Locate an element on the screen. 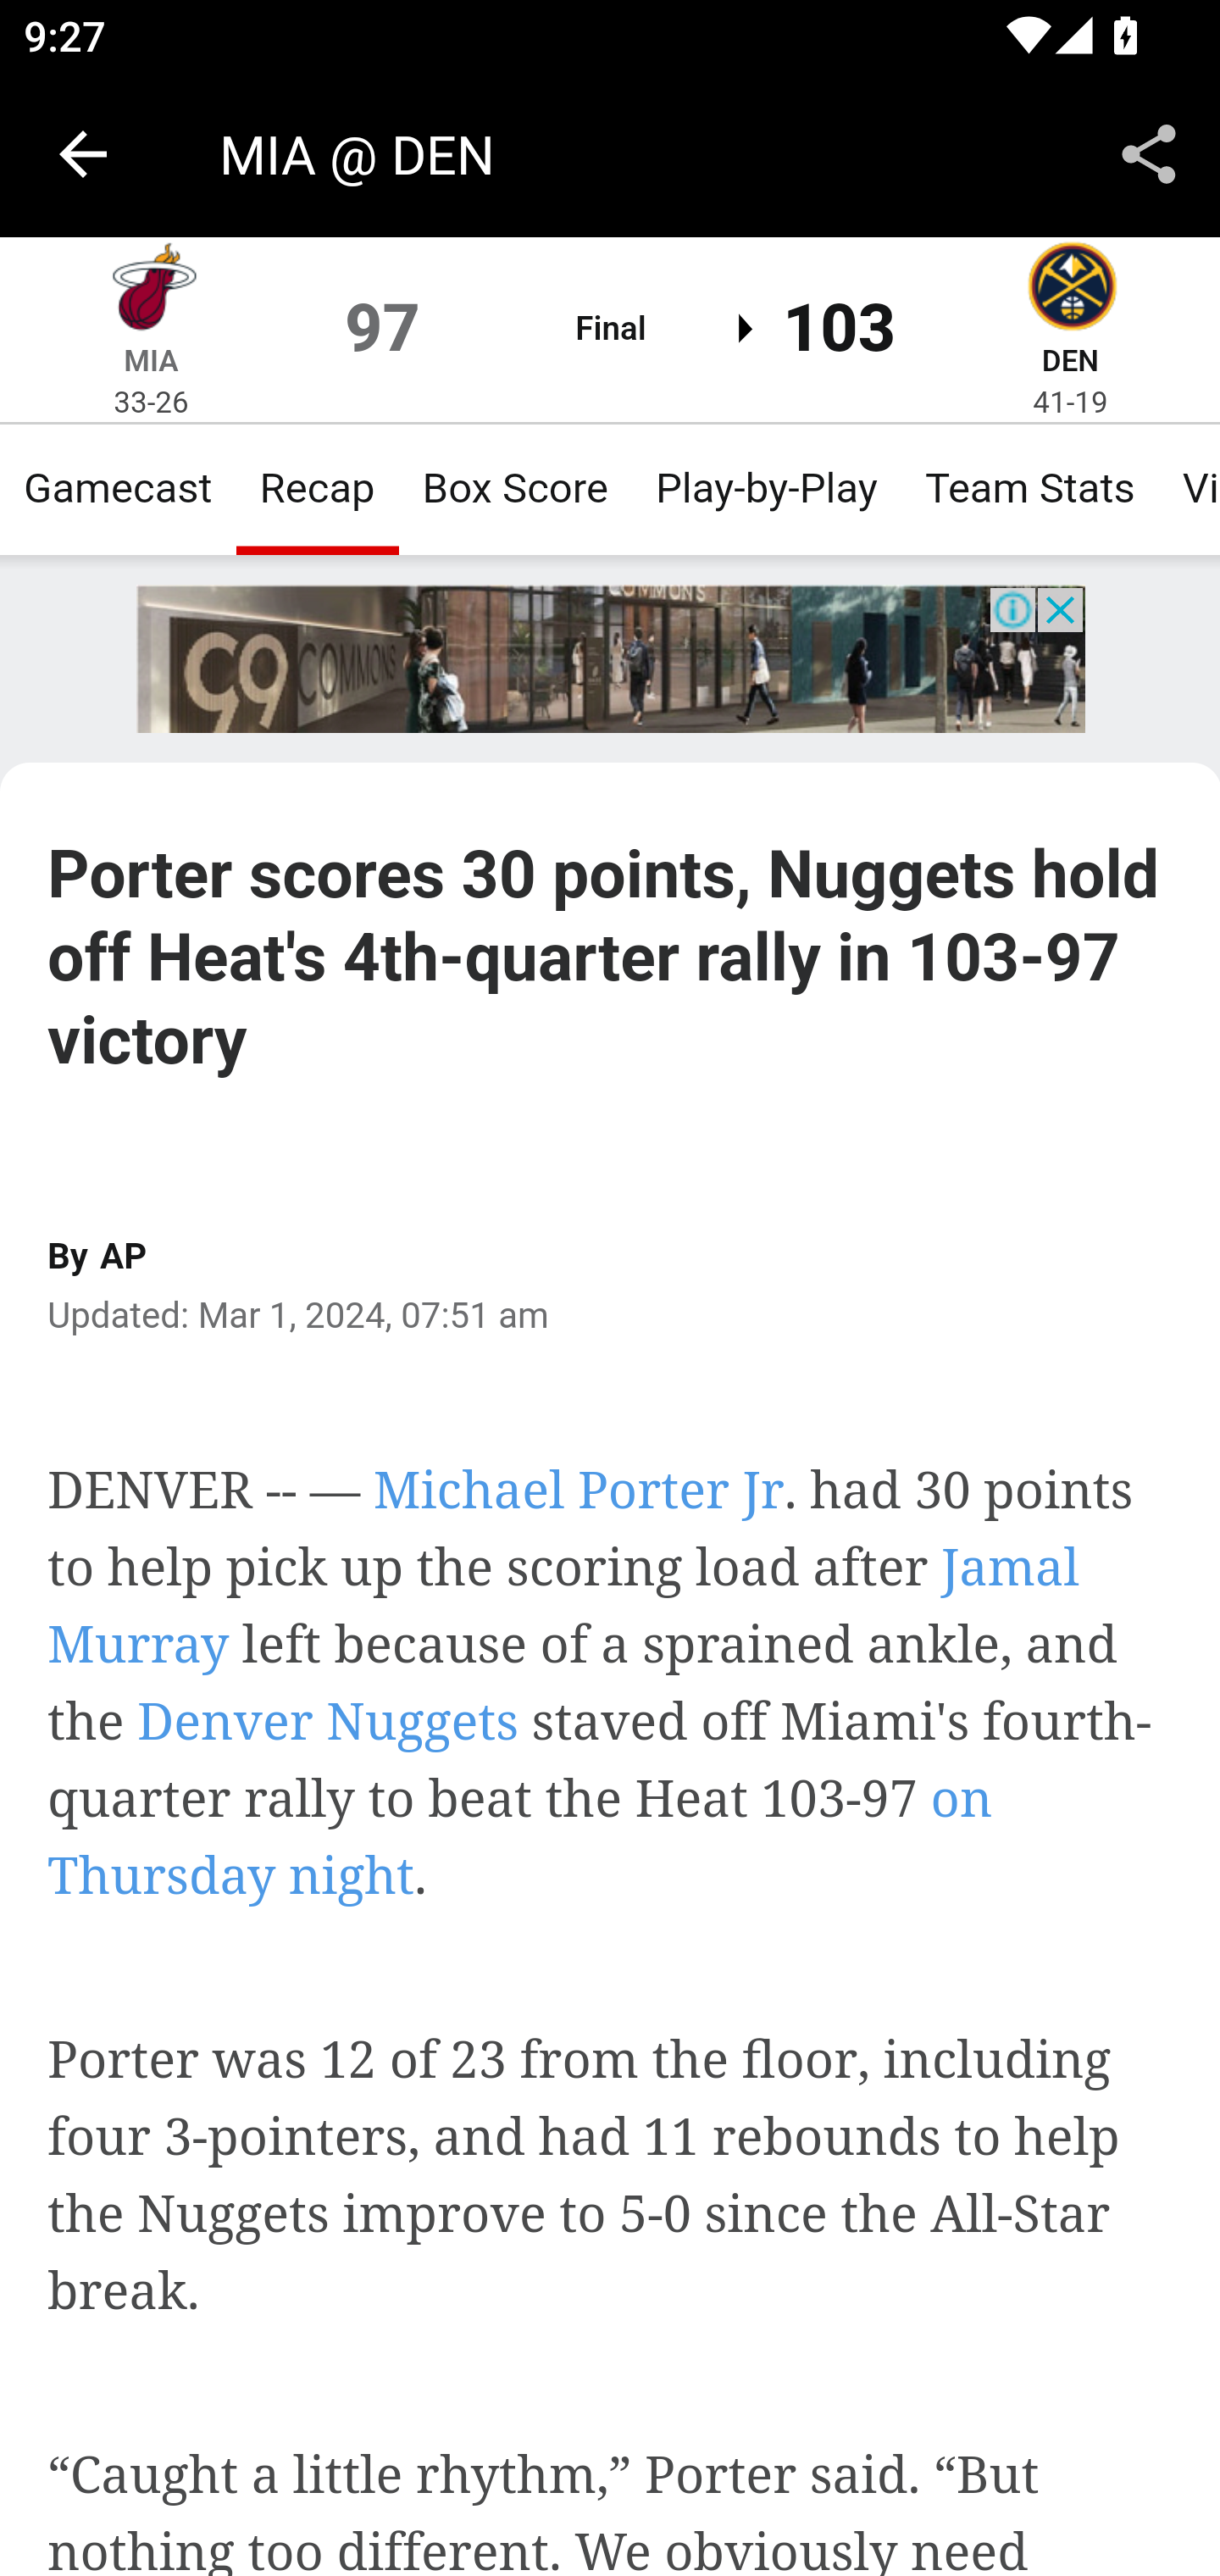  Michael Porter Jr is located at coordinates (578, 1488).